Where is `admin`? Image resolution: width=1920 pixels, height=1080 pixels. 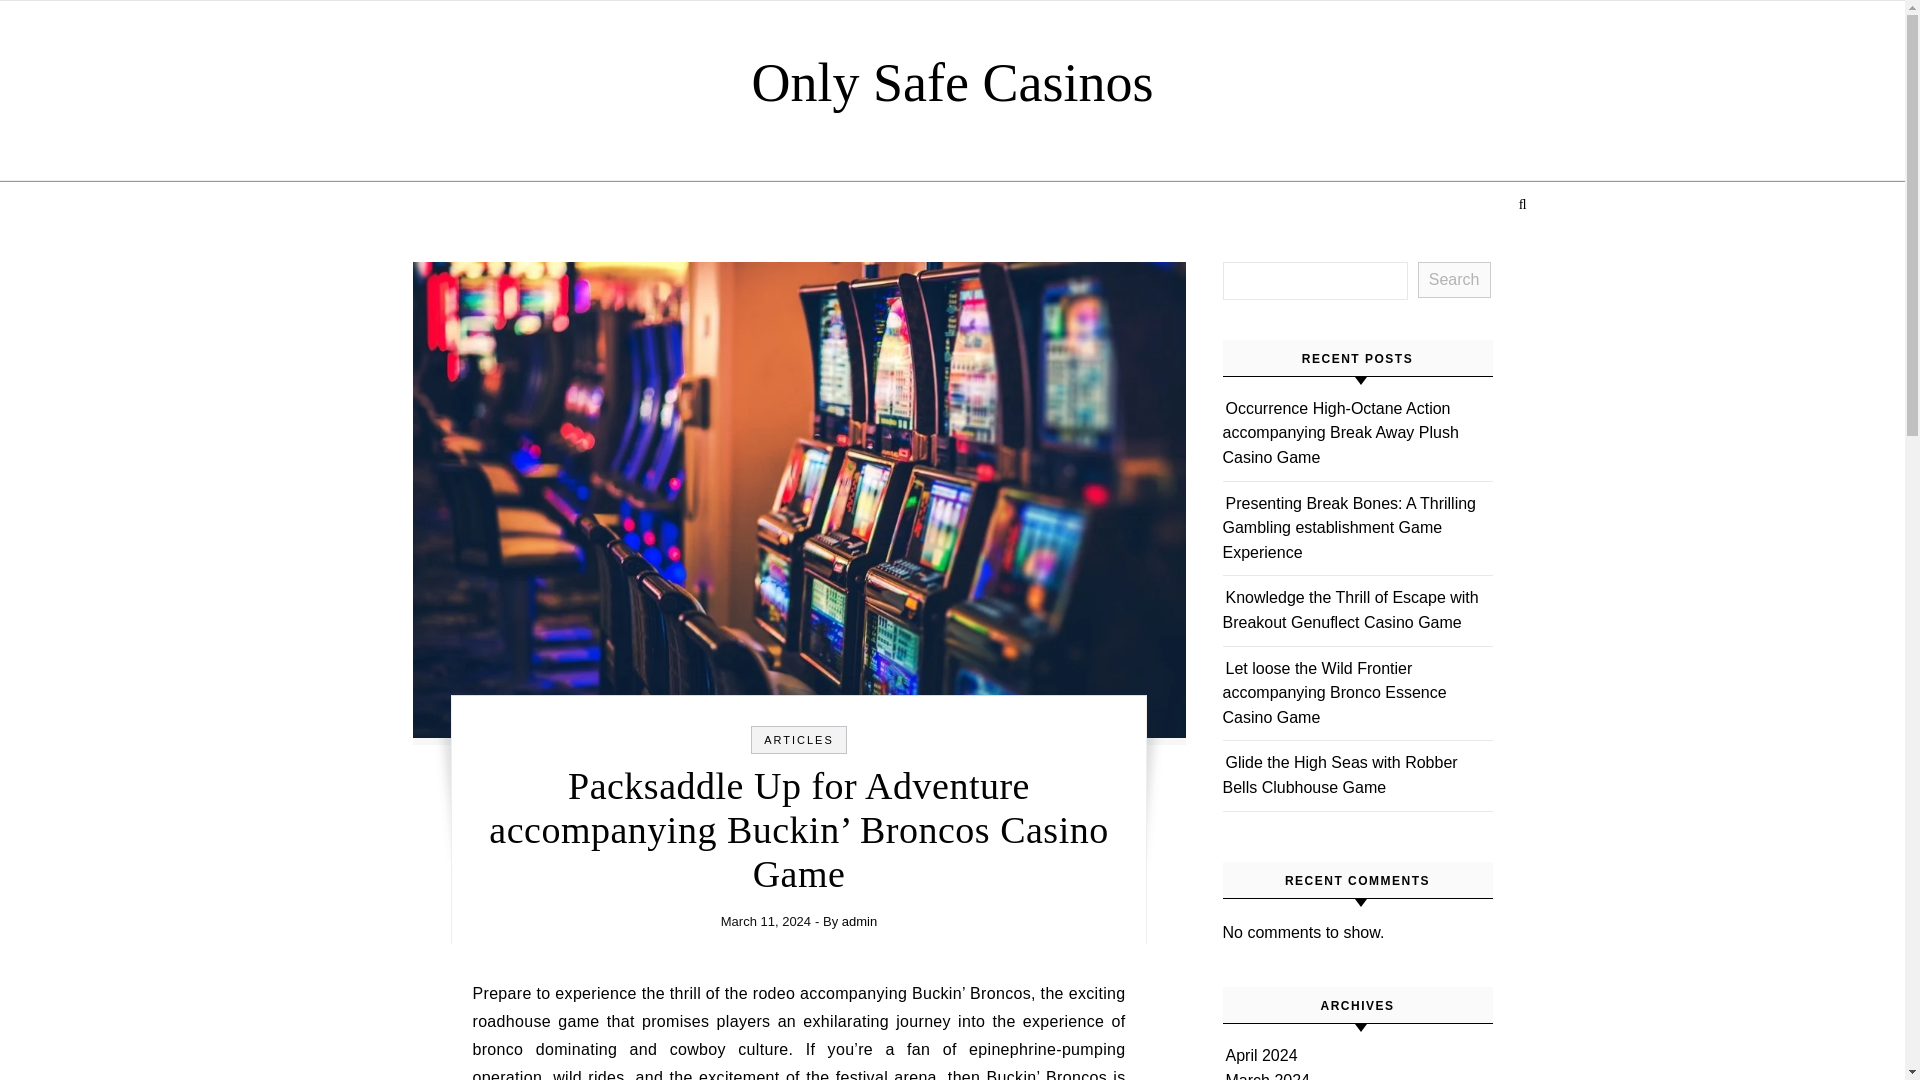 admin is located at coordinates (860, 920).